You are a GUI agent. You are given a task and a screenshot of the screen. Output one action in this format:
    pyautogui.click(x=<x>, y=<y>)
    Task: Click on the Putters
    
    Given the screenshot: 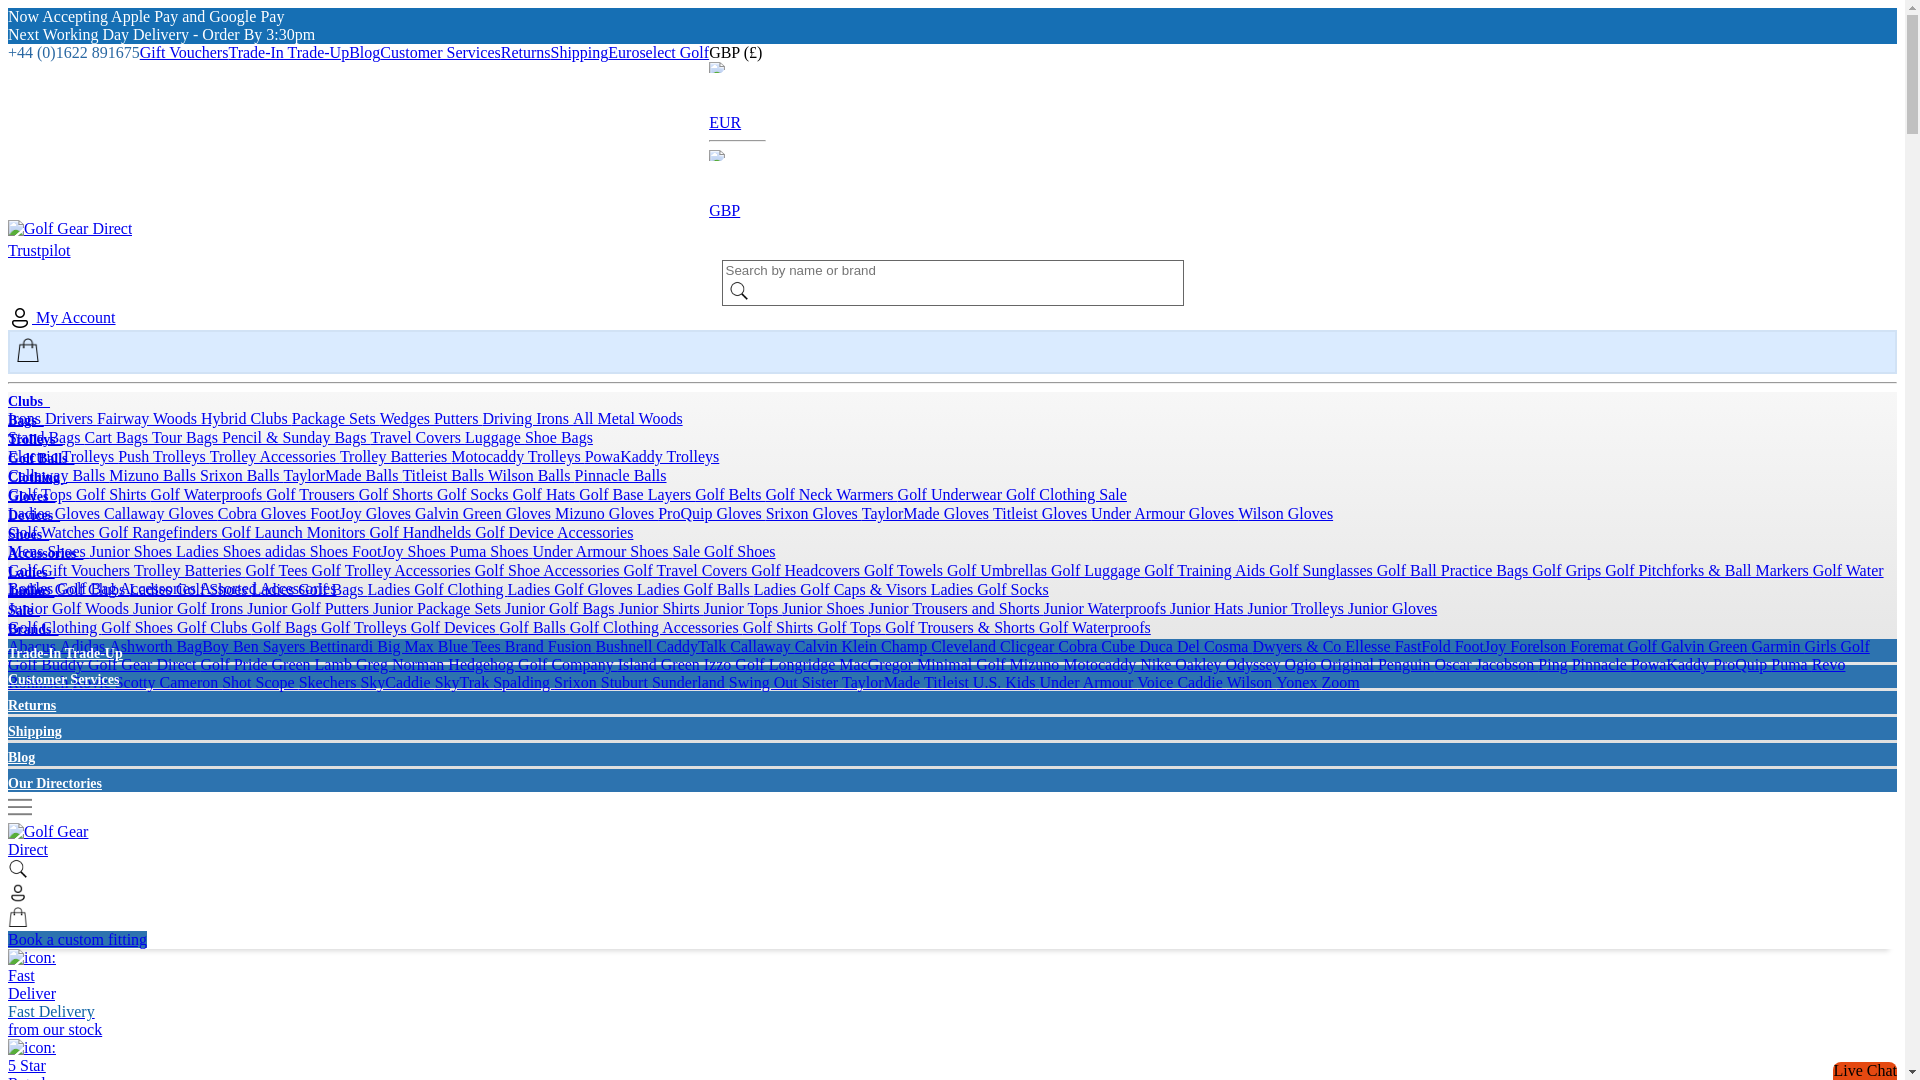 What is the action you would take?
    pyautogui.click(x=457, y=418)
    